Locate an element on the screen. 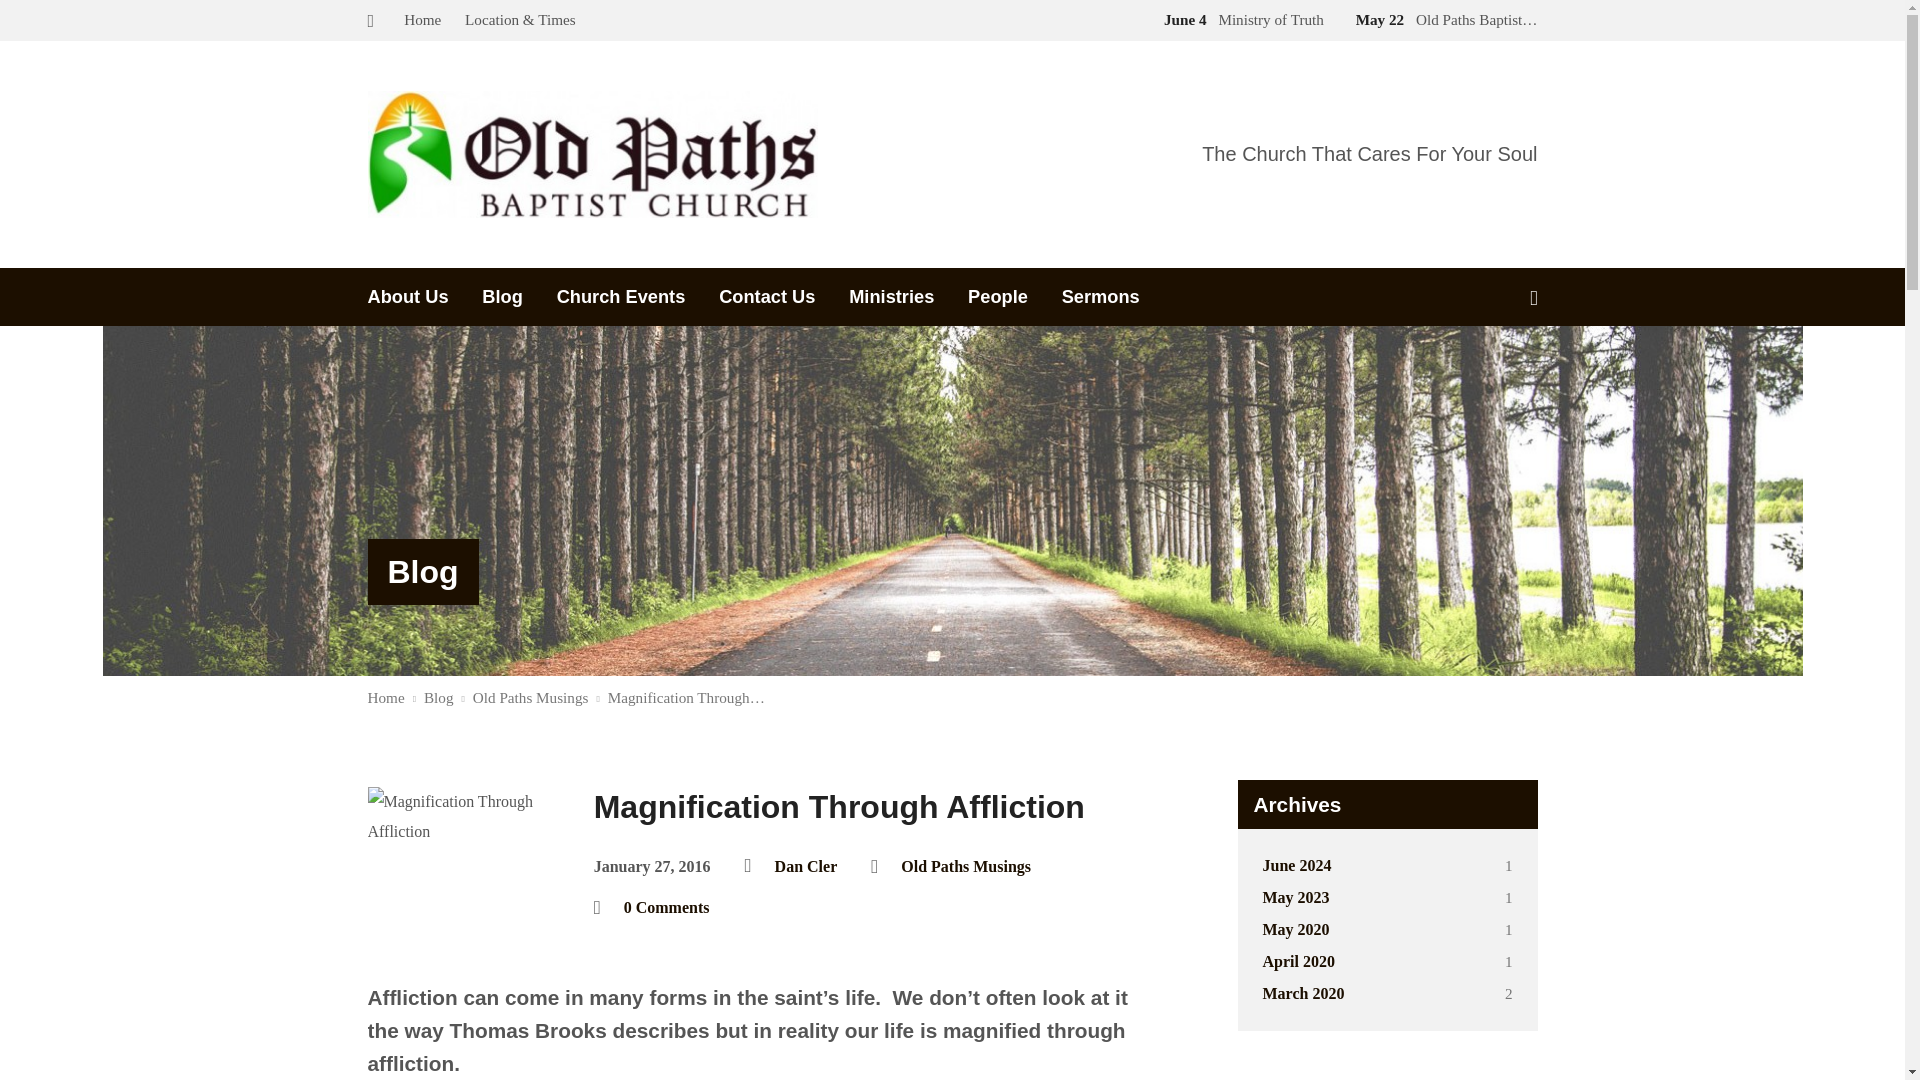 This screenshot has height=1080, width=1920. Dan Cler is located at coordinates (806, 866).